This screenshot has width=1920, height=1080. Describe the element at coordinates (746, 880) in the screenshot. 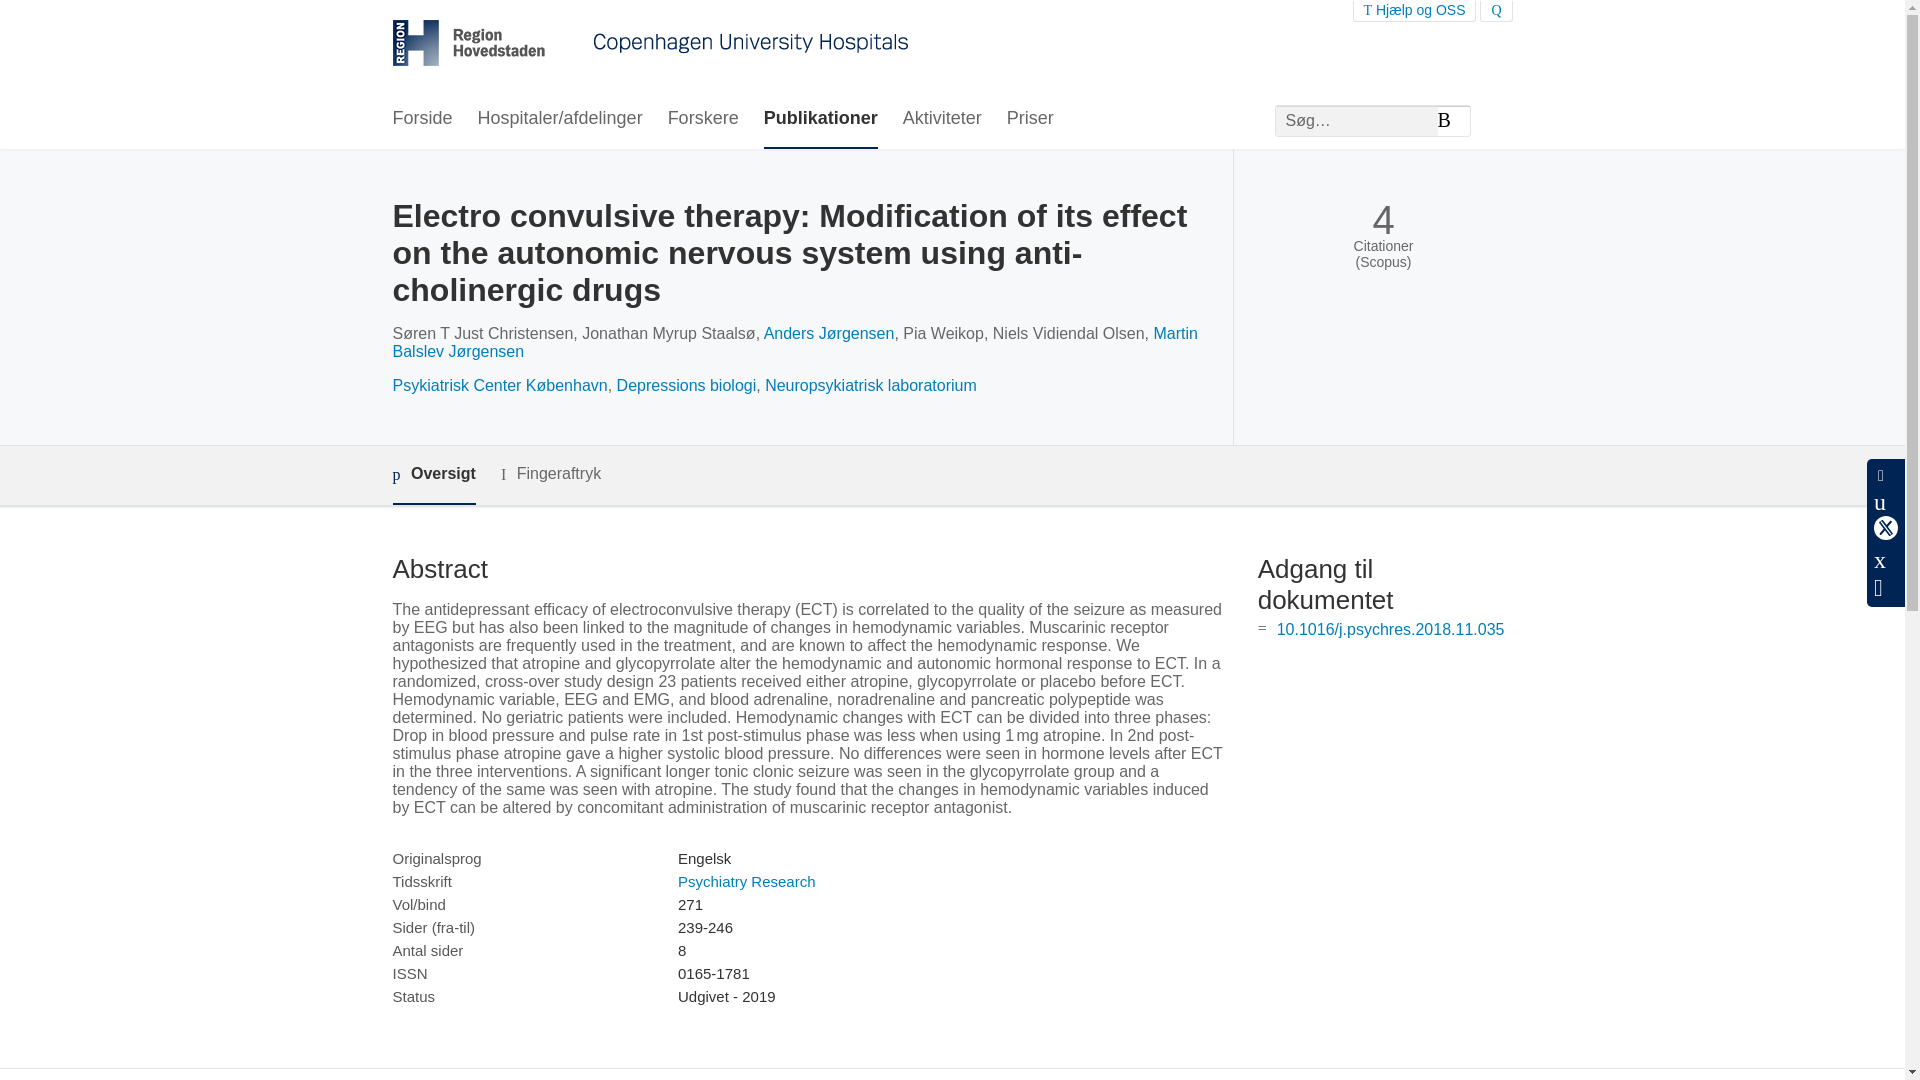

I see `Psychiatry Research` at that location.